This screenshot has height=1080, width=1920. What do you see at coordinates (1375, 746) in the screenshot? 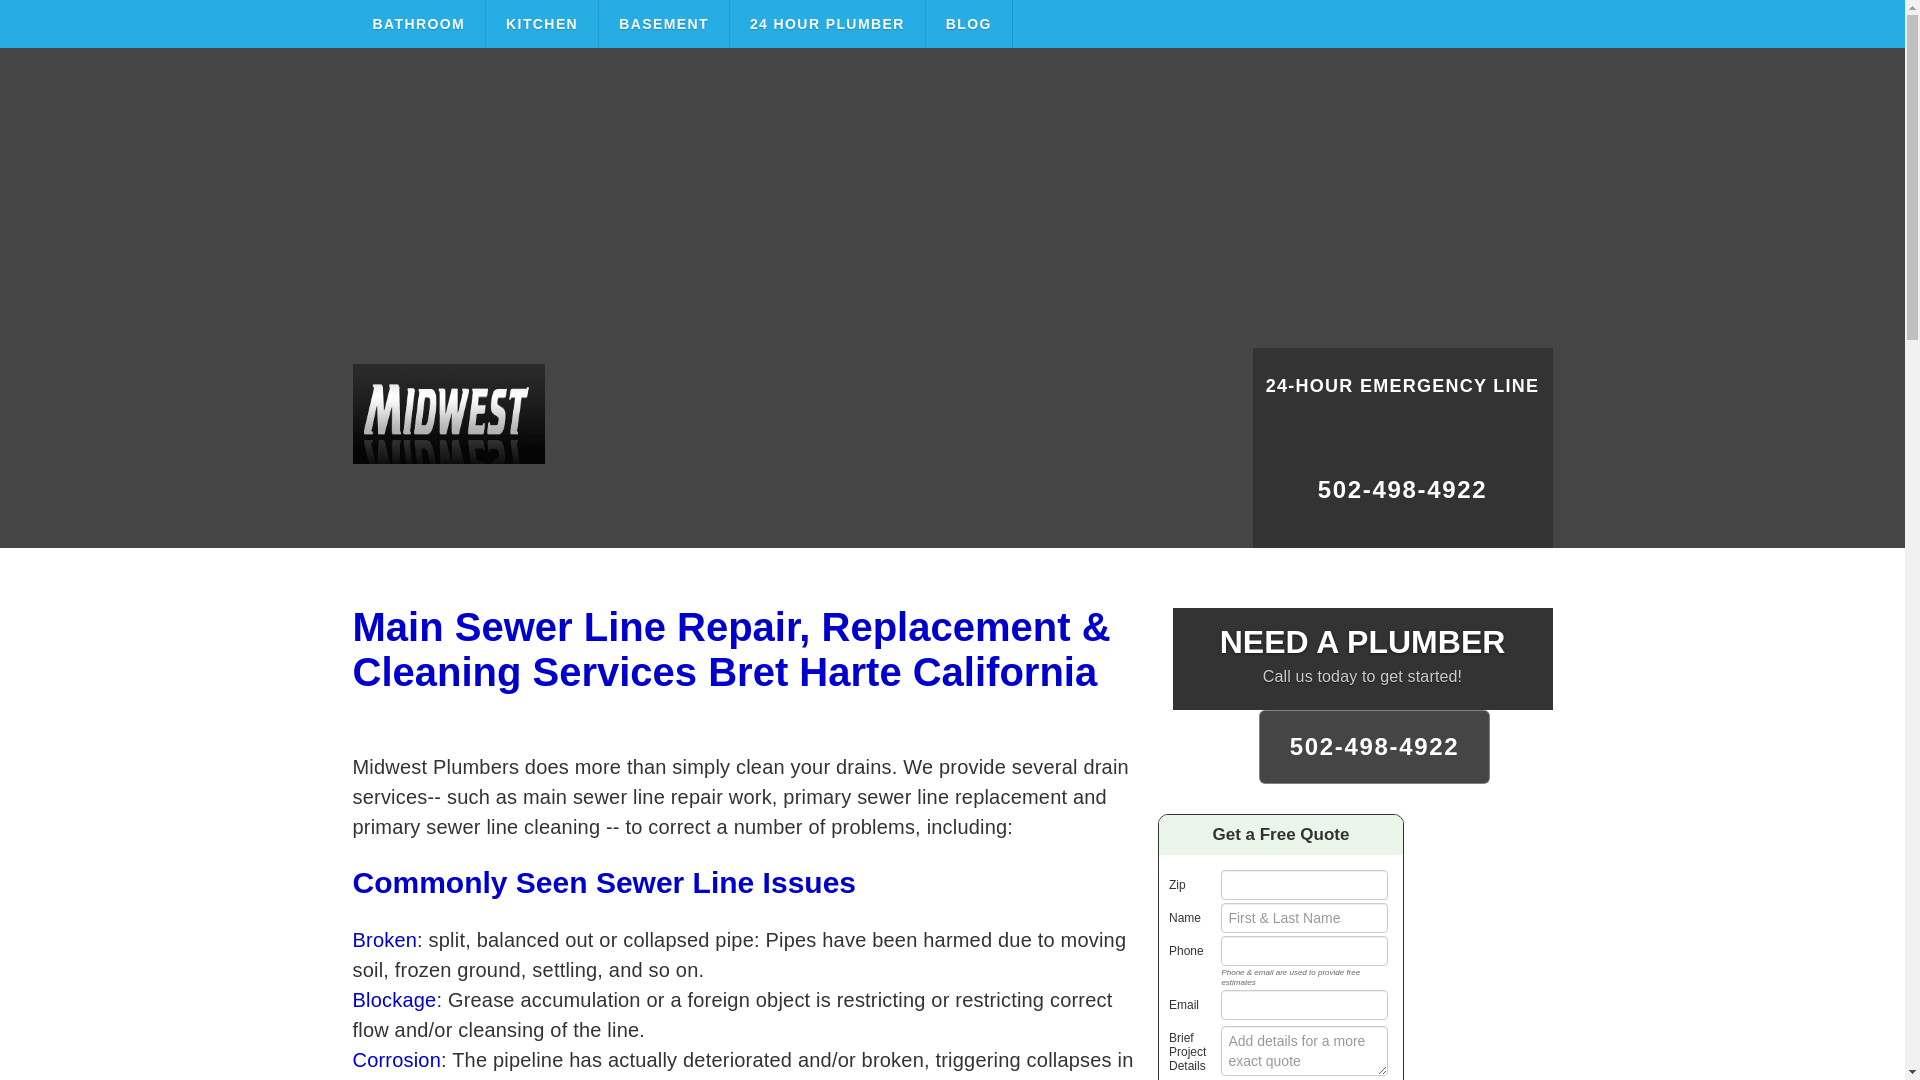
I see `502-498-4922` at bounding box center [1375, 746].